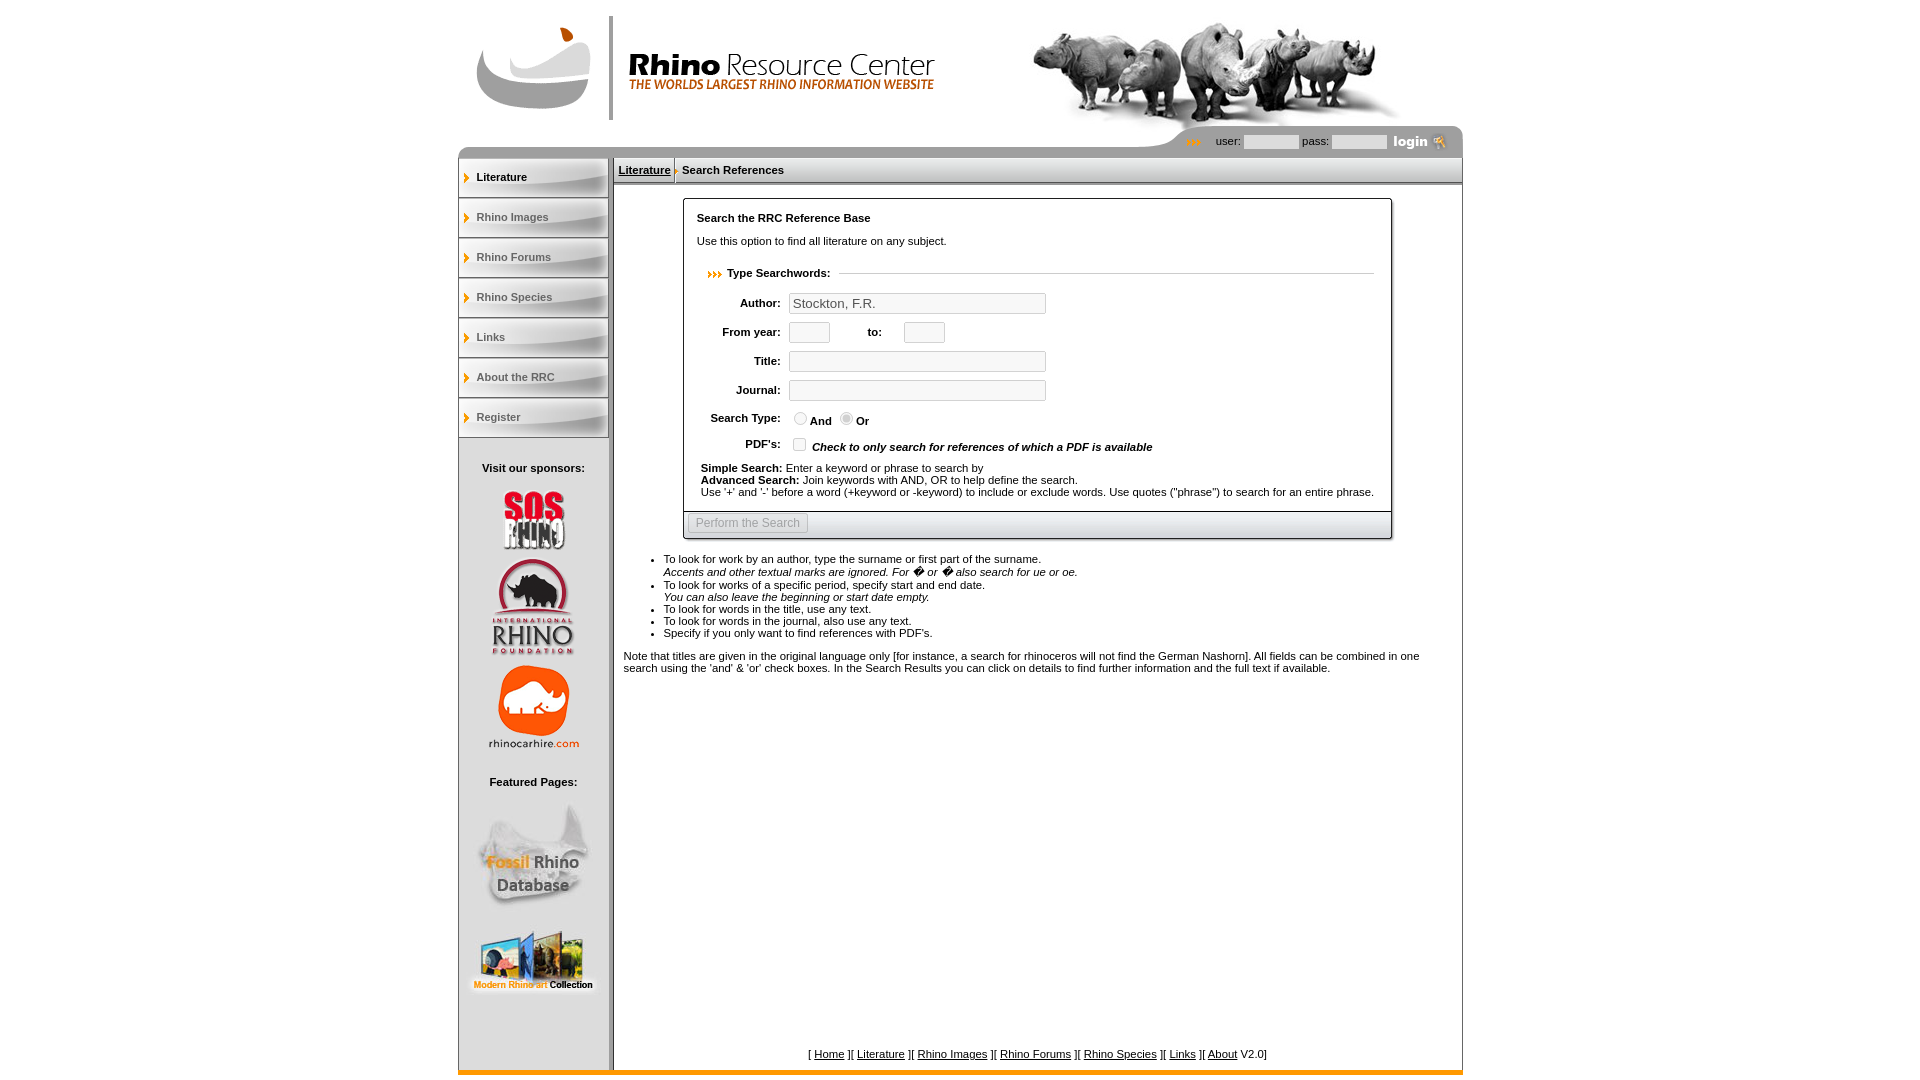 This screenshot has height=1080, width=1920. What do you see at coordinates (952, 1053) in the screenshot?
I see `Rhino Images` at bounding box center [952, 1053].